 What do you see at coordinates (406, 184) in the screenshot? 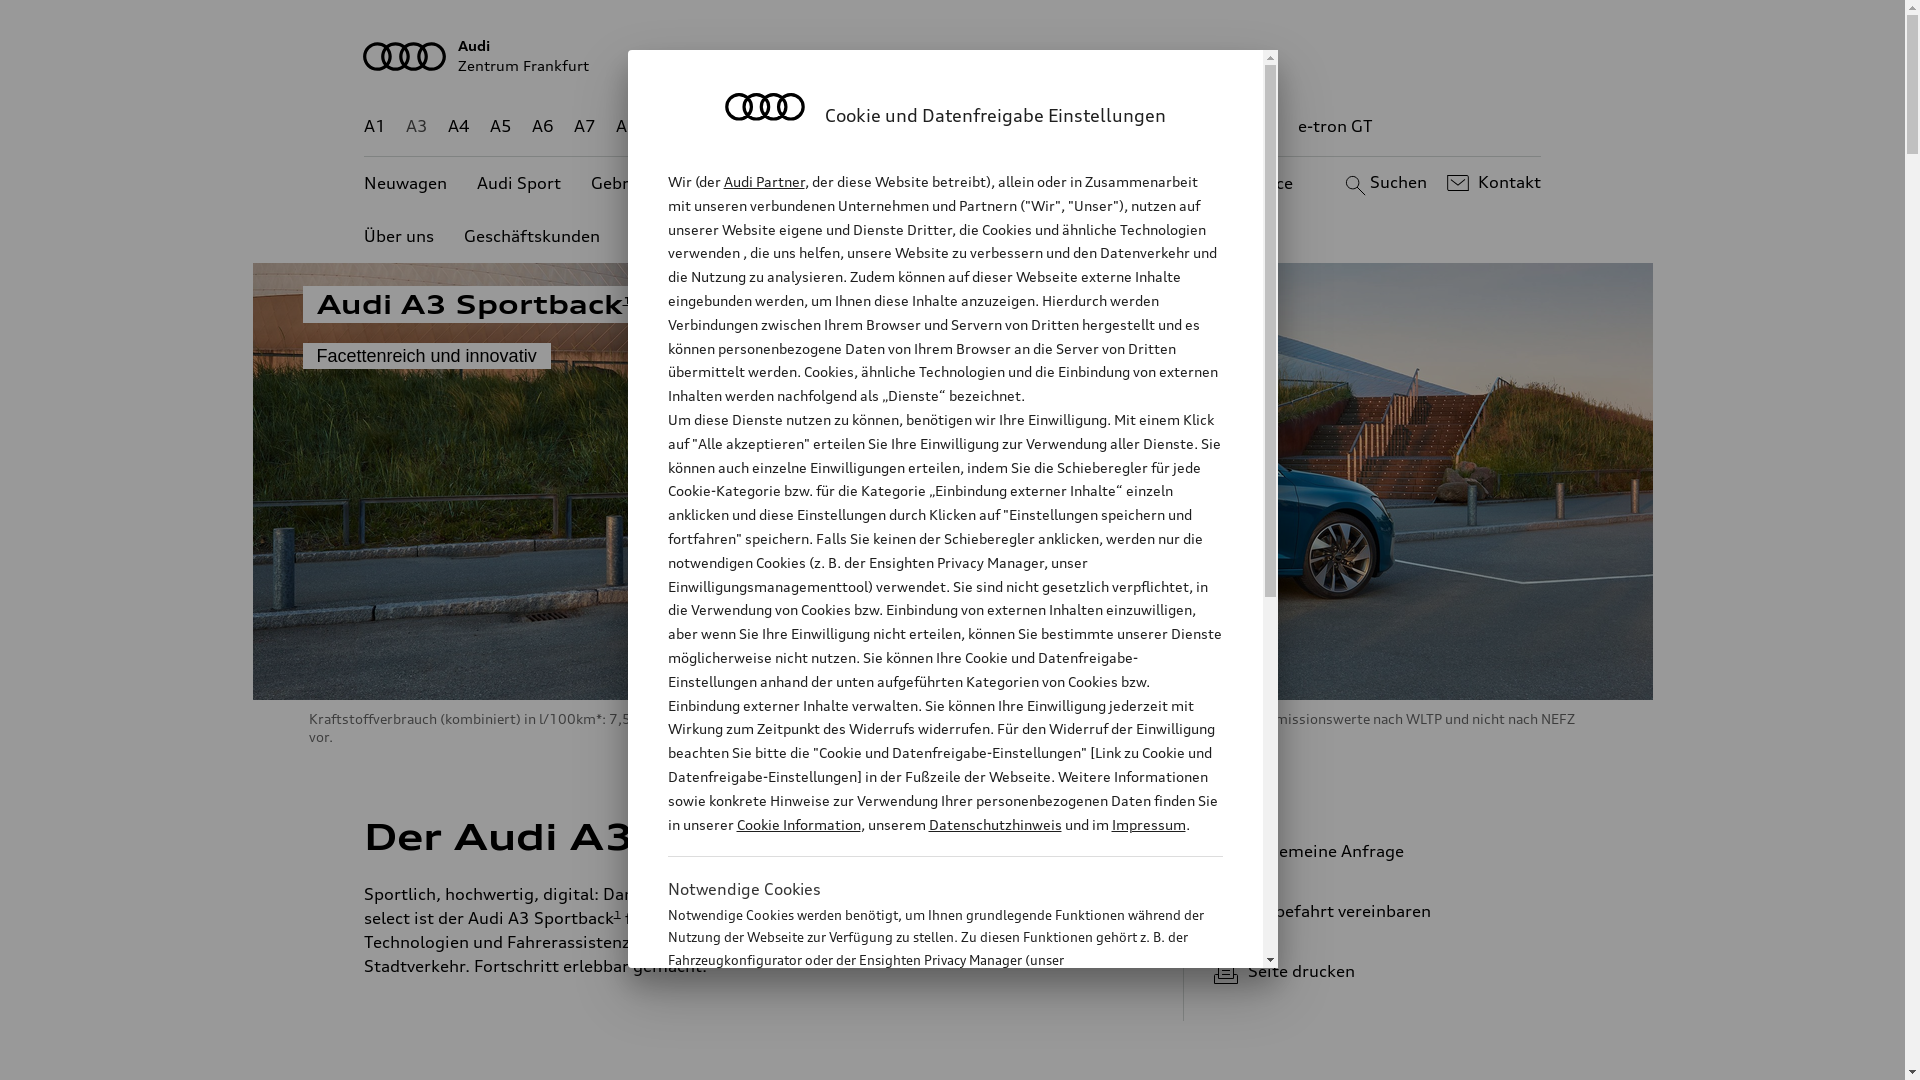
I see `Neuwagen` at bounding box center [406, 184].